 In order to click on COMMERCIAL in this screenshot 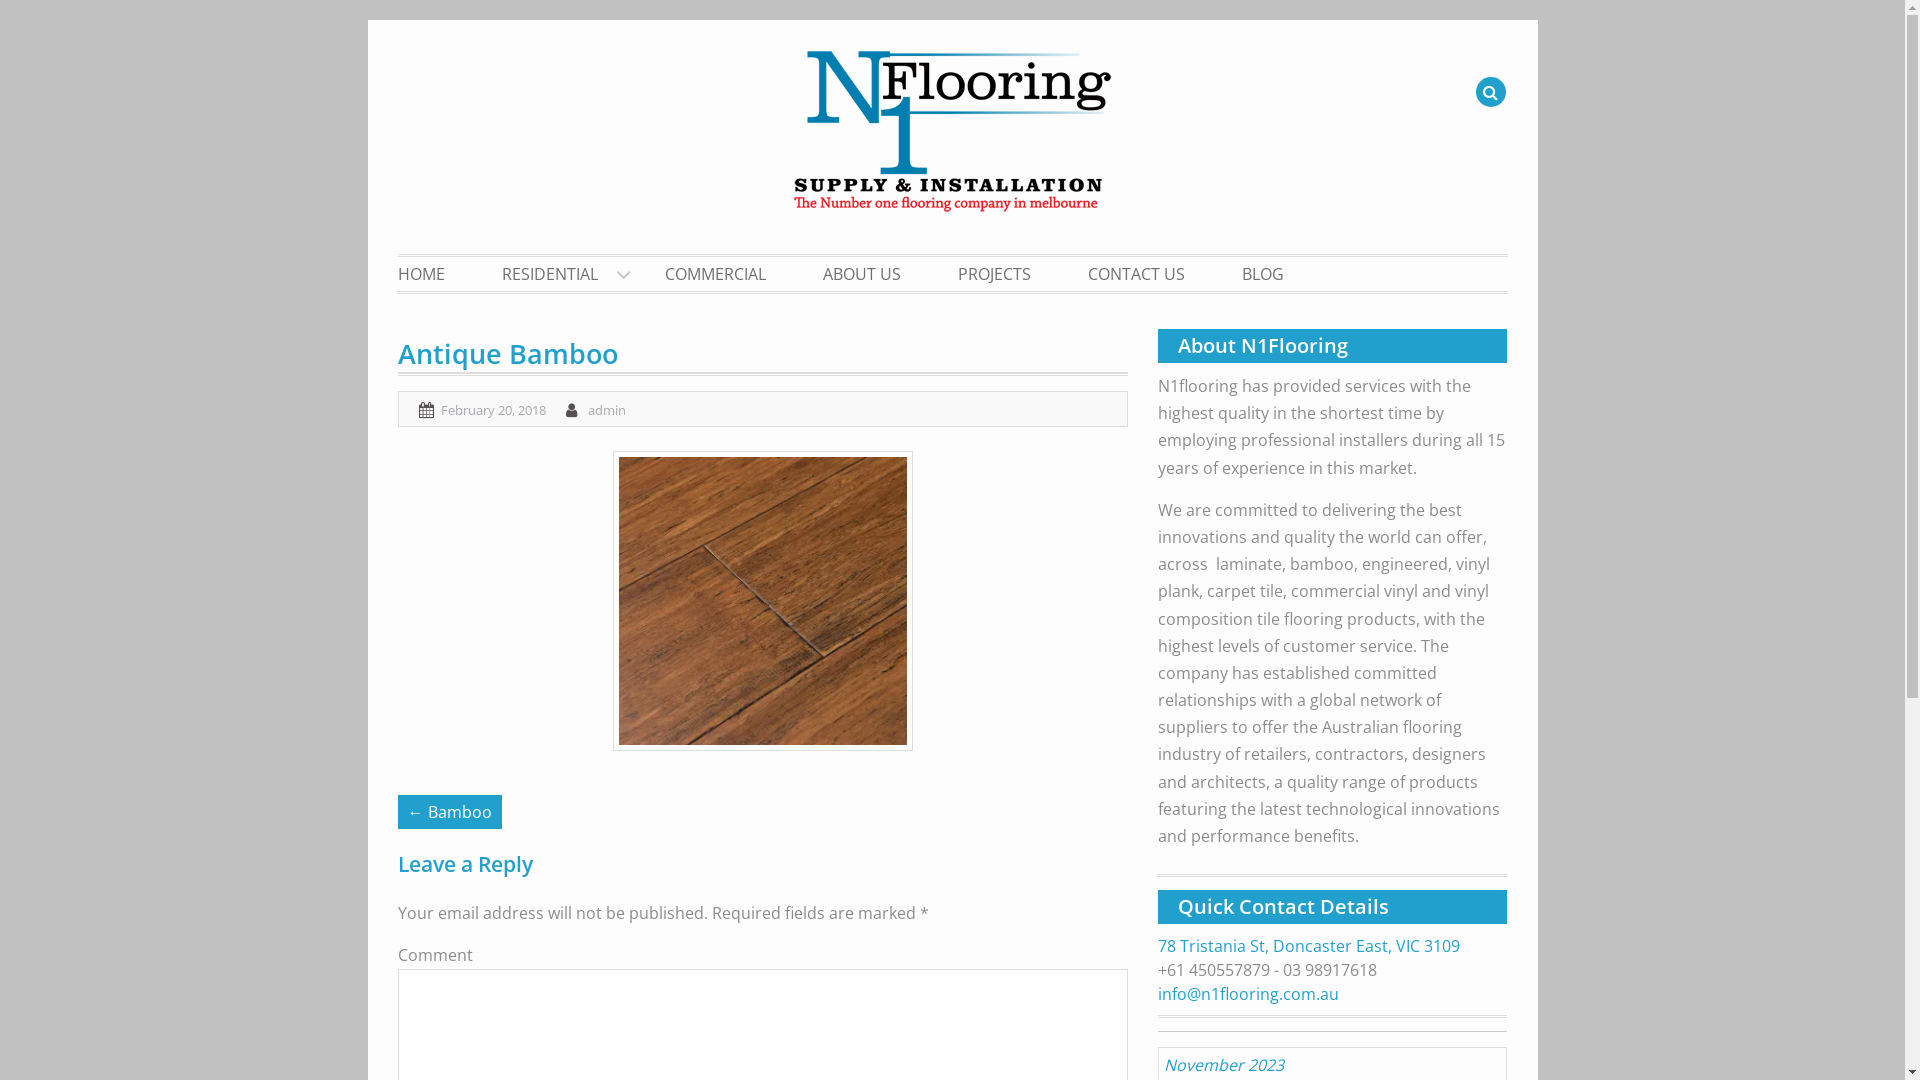, I will do `click(716, 274)`.